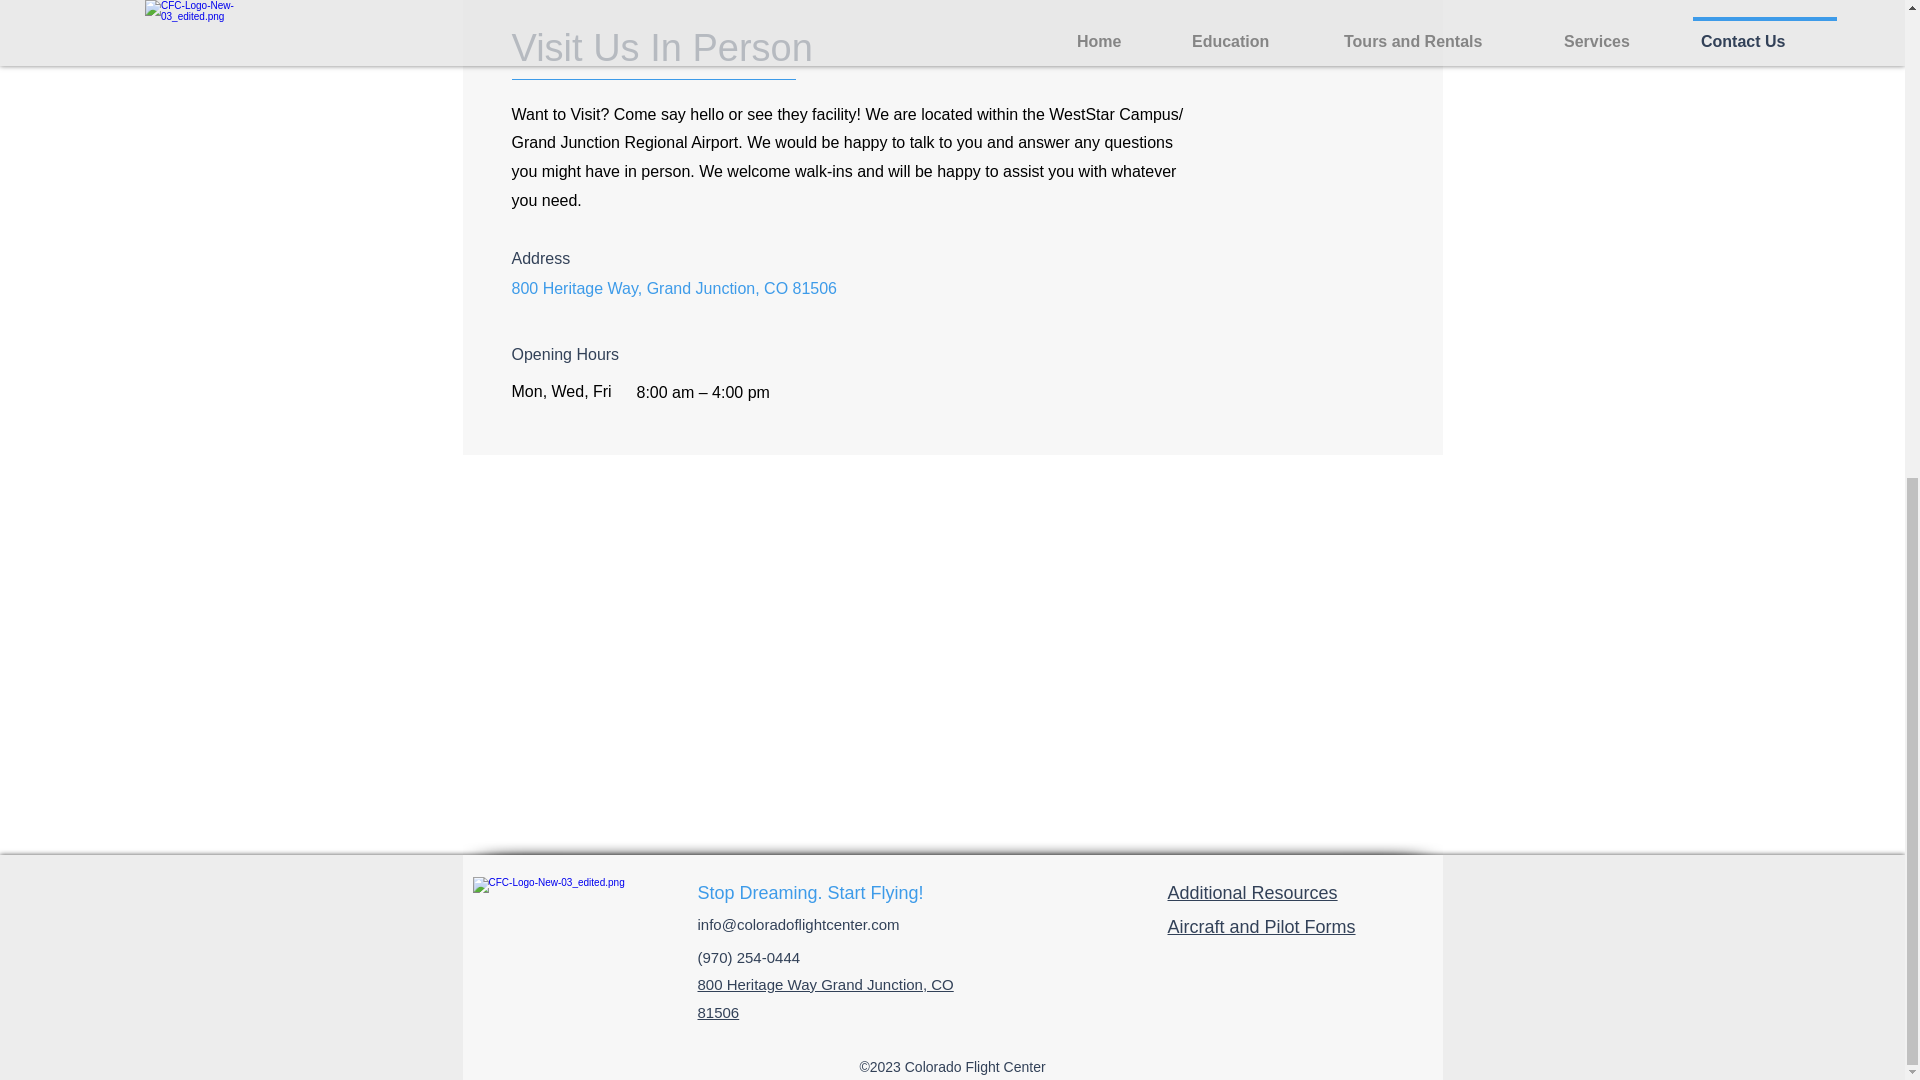 The width and height of the screenshot is (1920, 1080). What do you see at coordinates (571, 927) in the screenshot?
I see `Colorado Flight School.png` at bounding box center [571, 927].